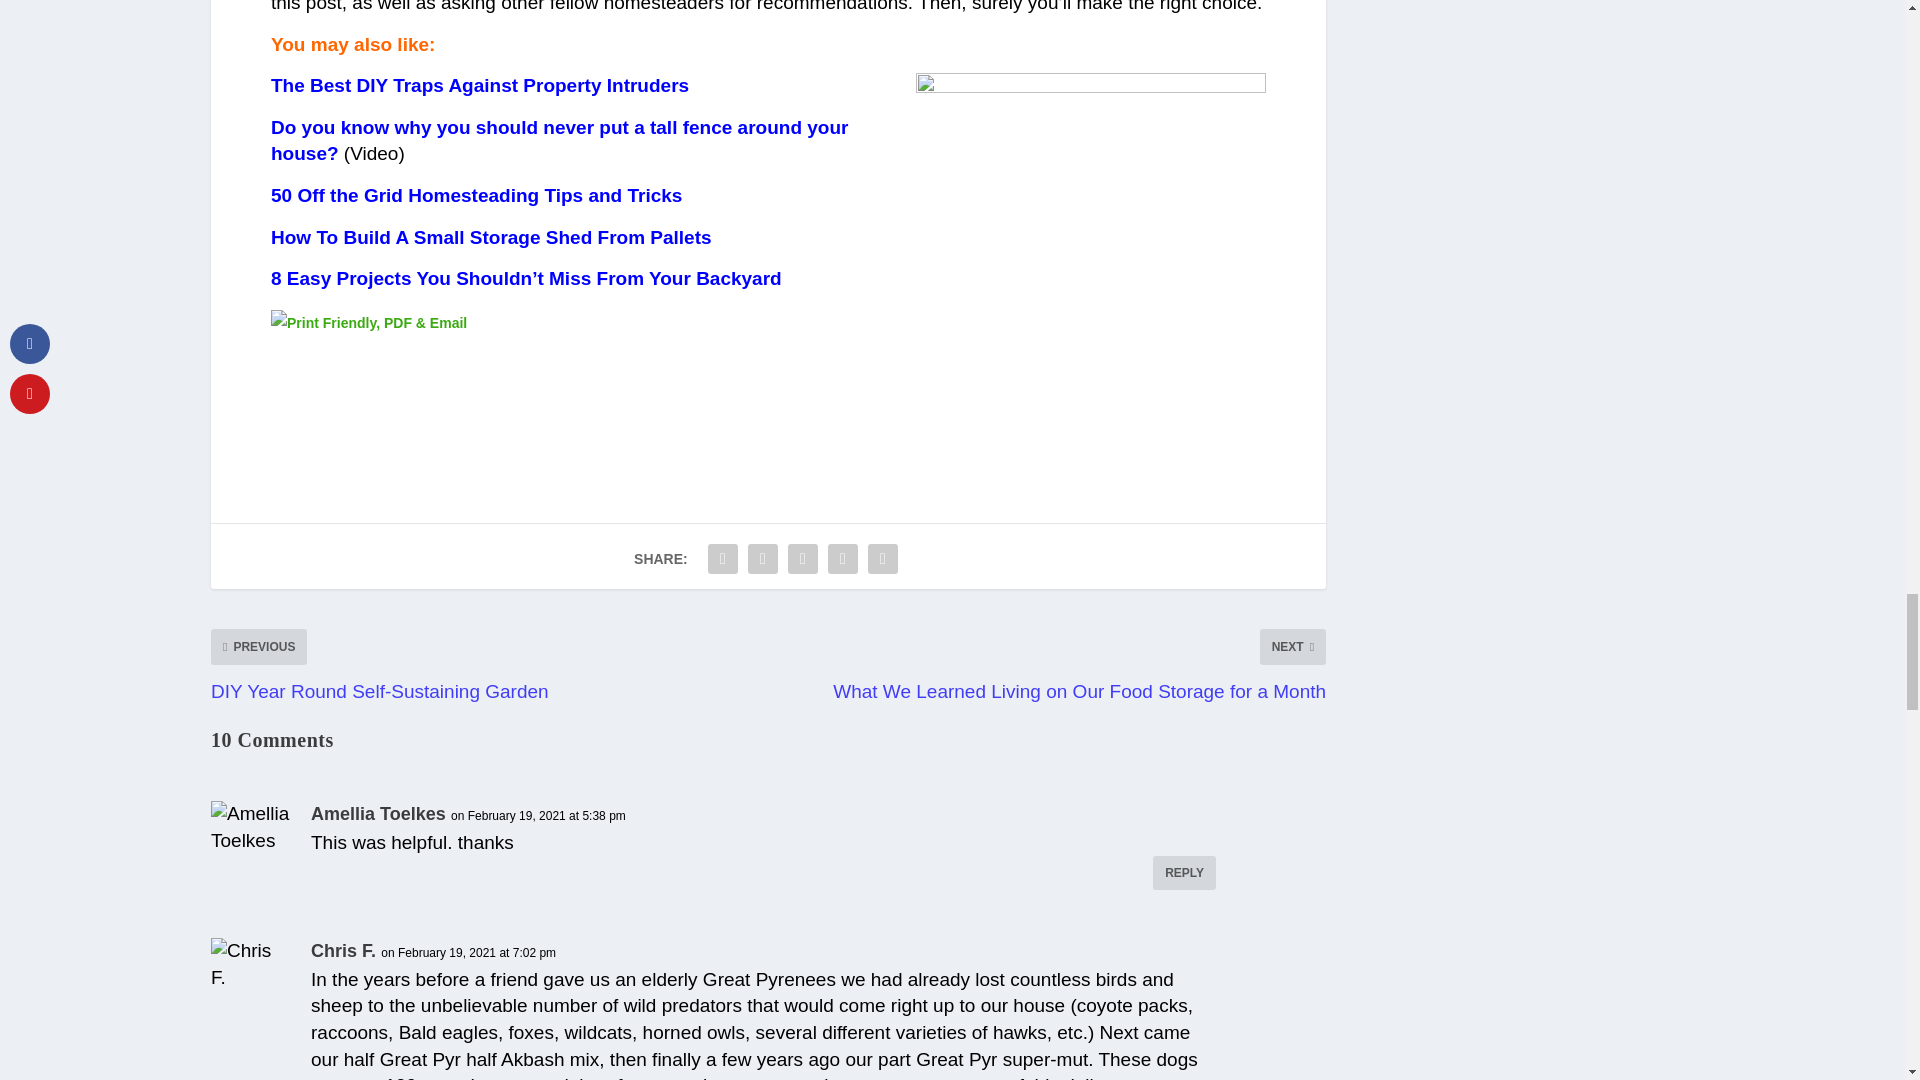 The height and width of the screenshot is (1080, 1920). What do you see at coordinates (476, 195) in the screenshot?
I see `50 Off the Grid Homesteading Tips and Tricks` at bounding box center [476, 195].